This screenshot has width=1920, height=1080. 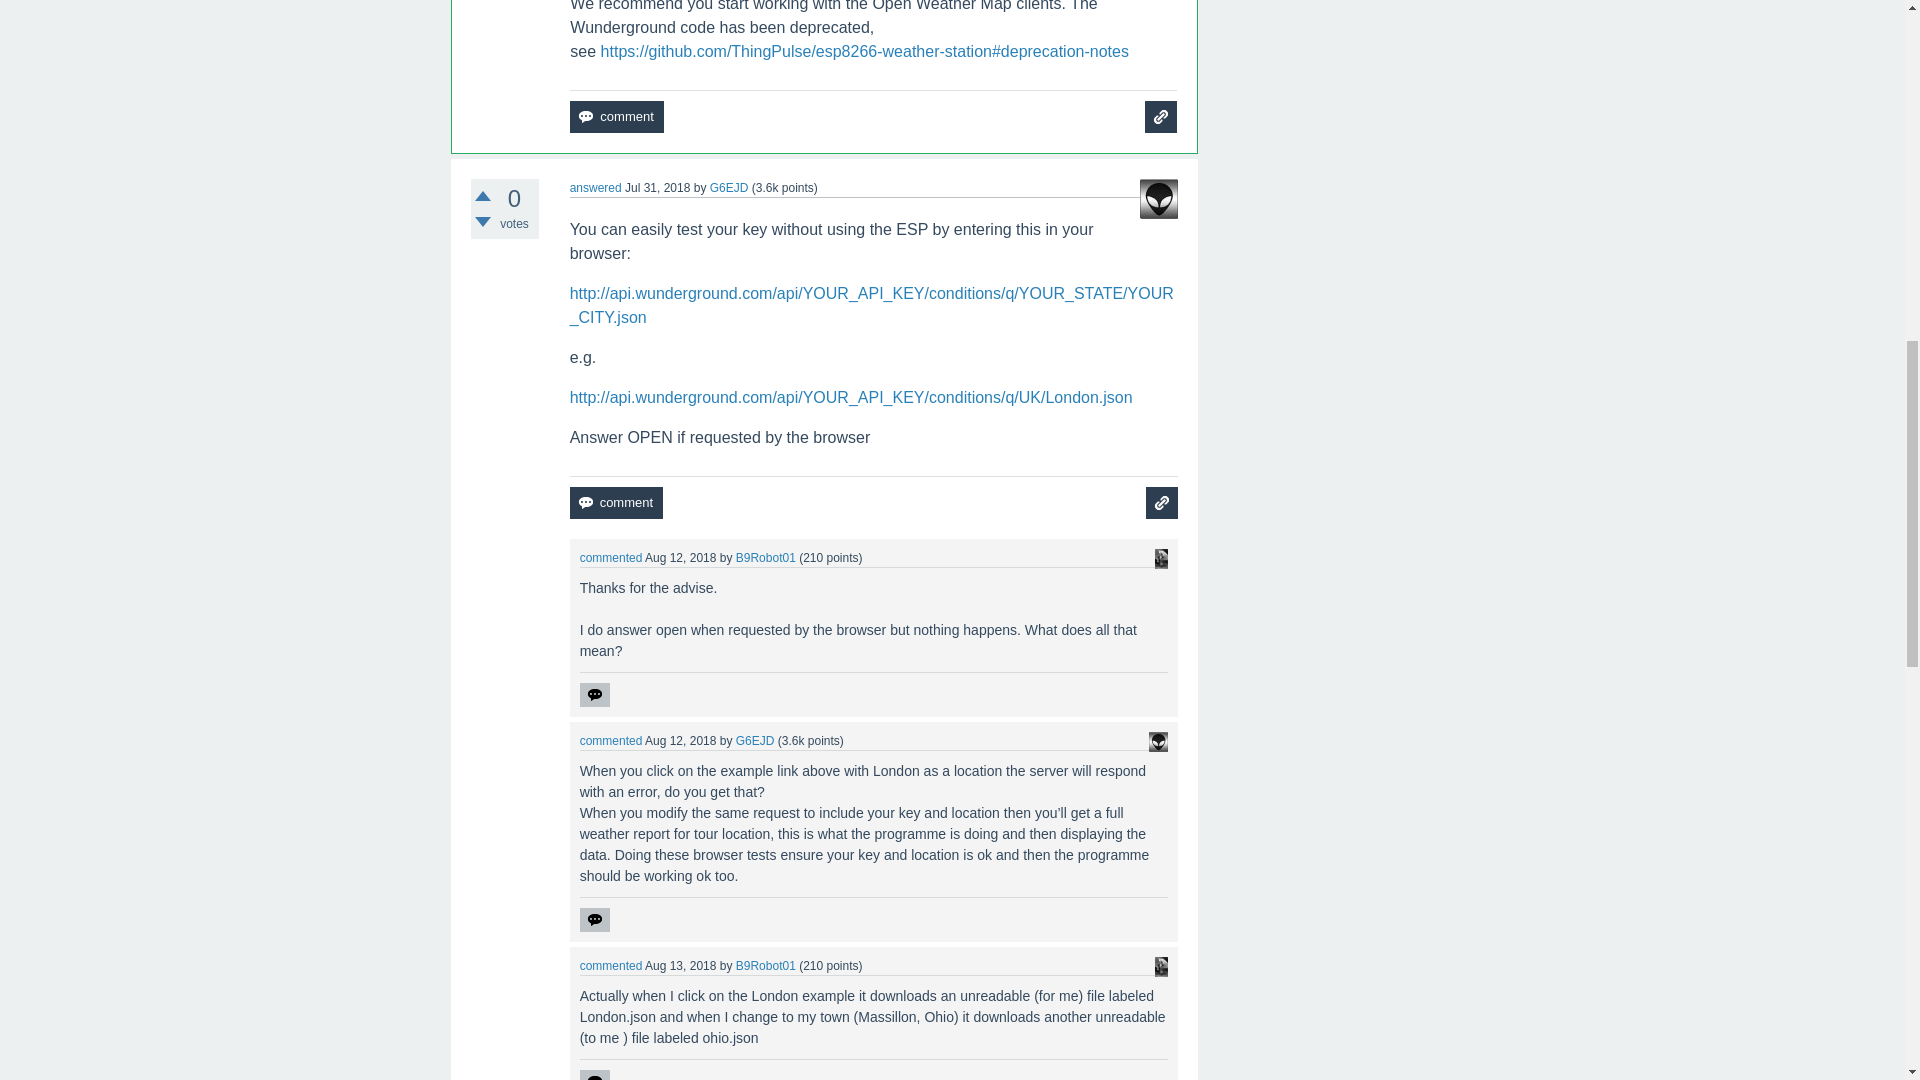 I want to click on Click to vote down, so click(x=482, y=222).